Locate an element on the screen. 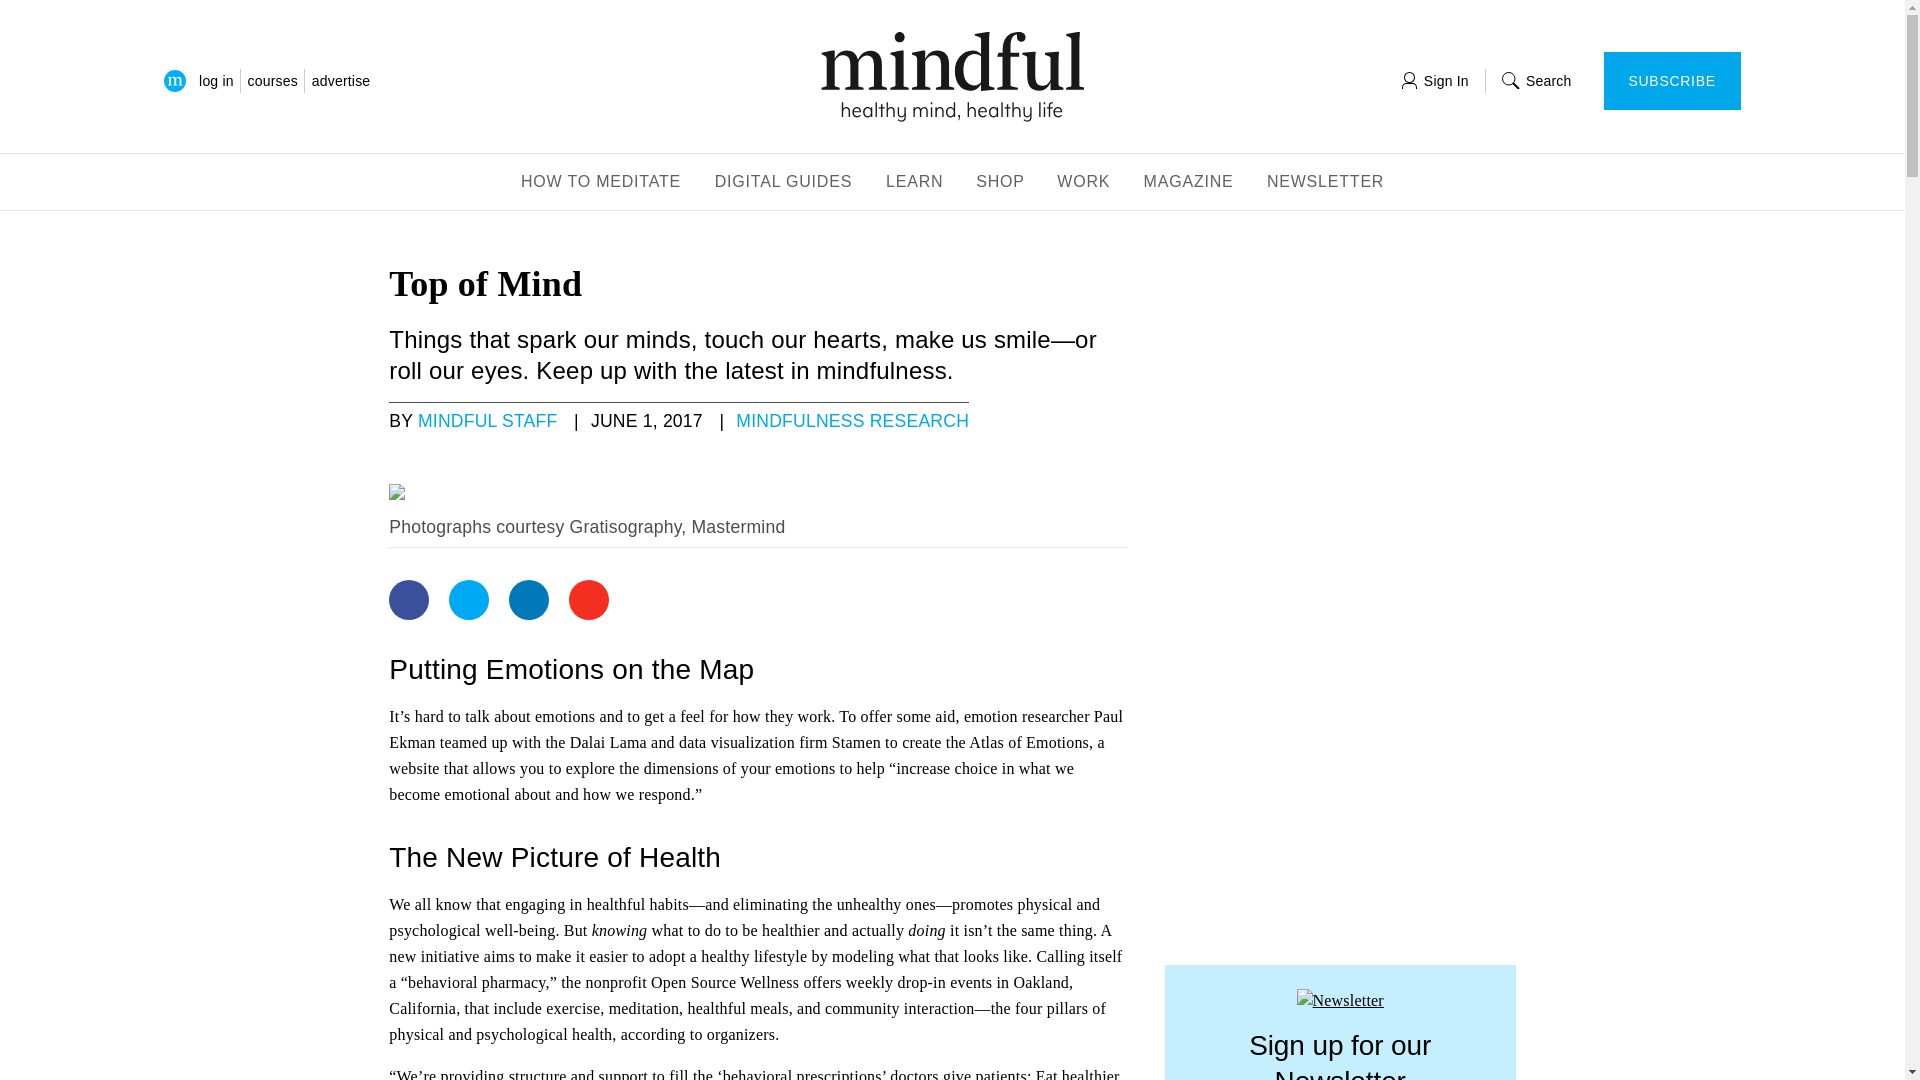 This screenshot has width=1920, height=1080. SHOP is located at coordinates (1000, 183).